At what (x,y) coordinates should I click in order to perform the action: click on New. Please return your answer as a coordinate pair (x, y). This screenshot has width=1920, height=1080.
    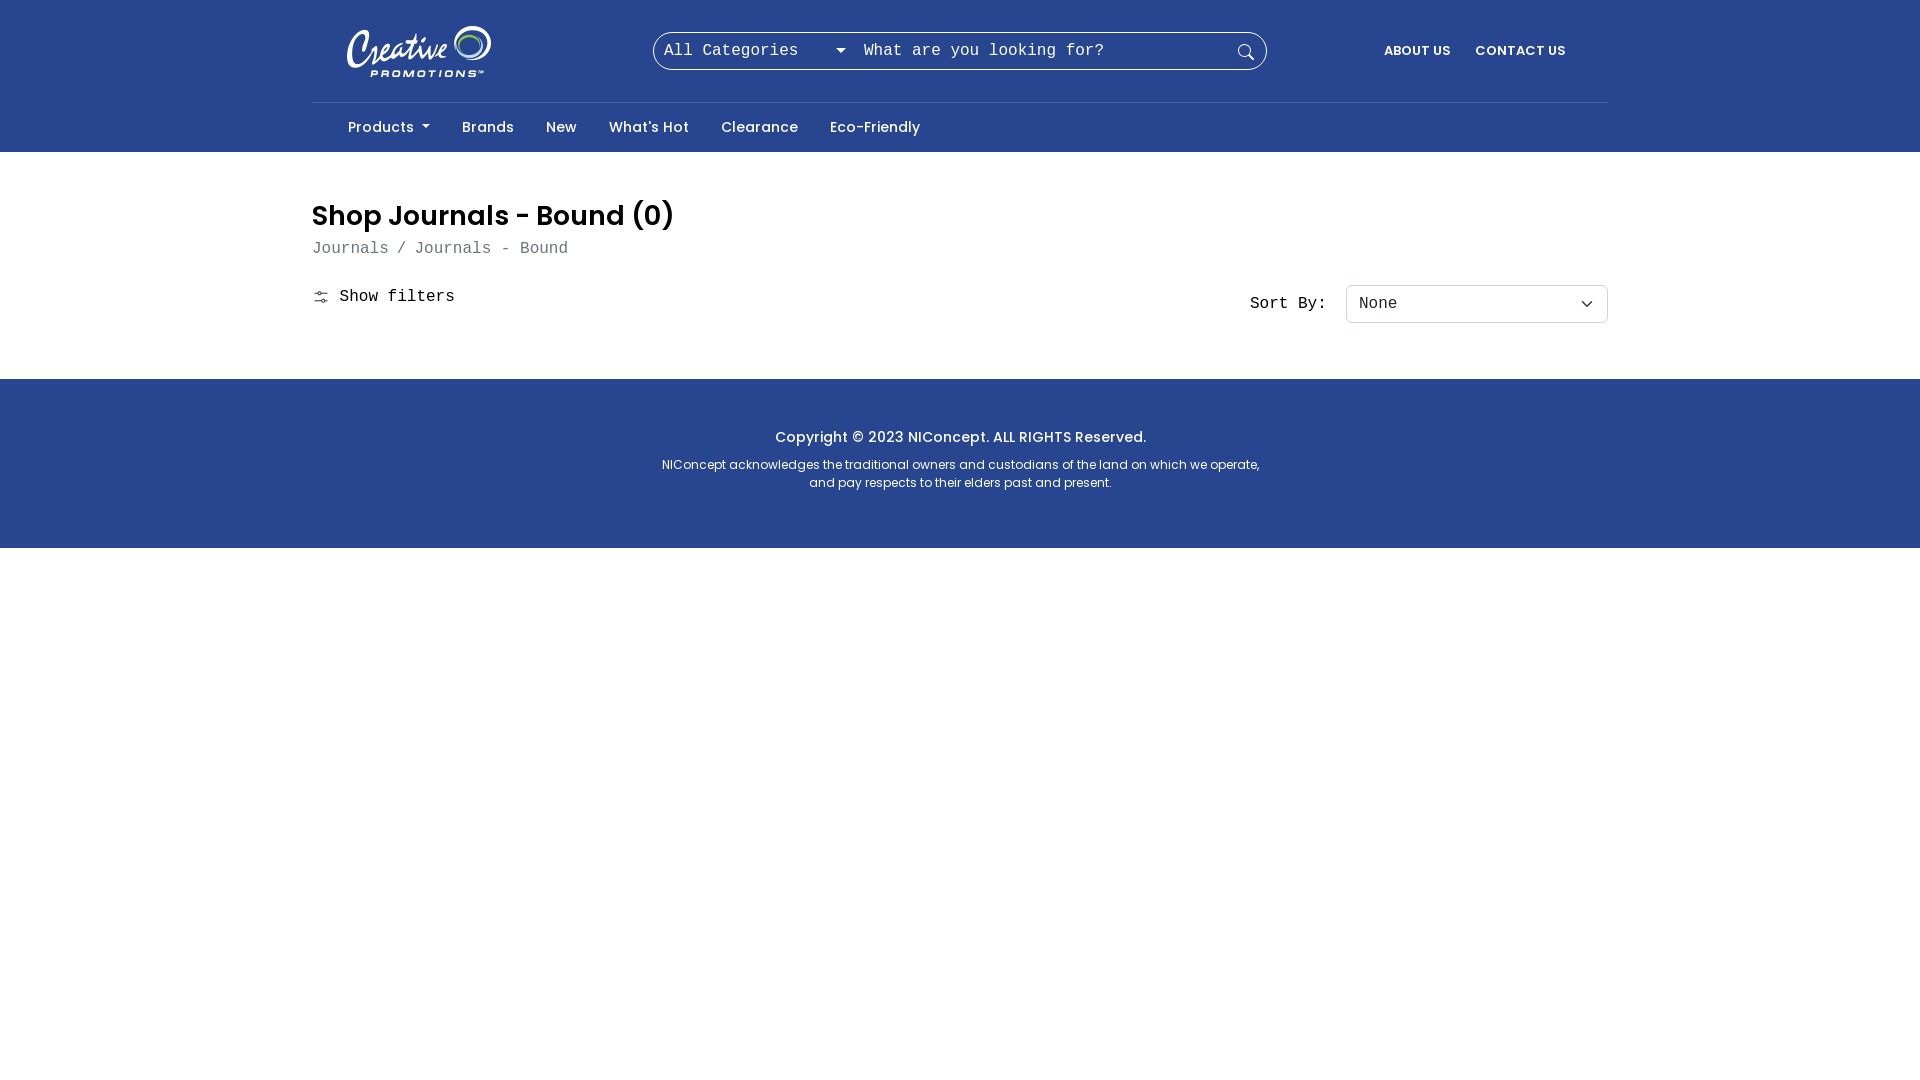
    Looking at the image, I should click on (562, 128).